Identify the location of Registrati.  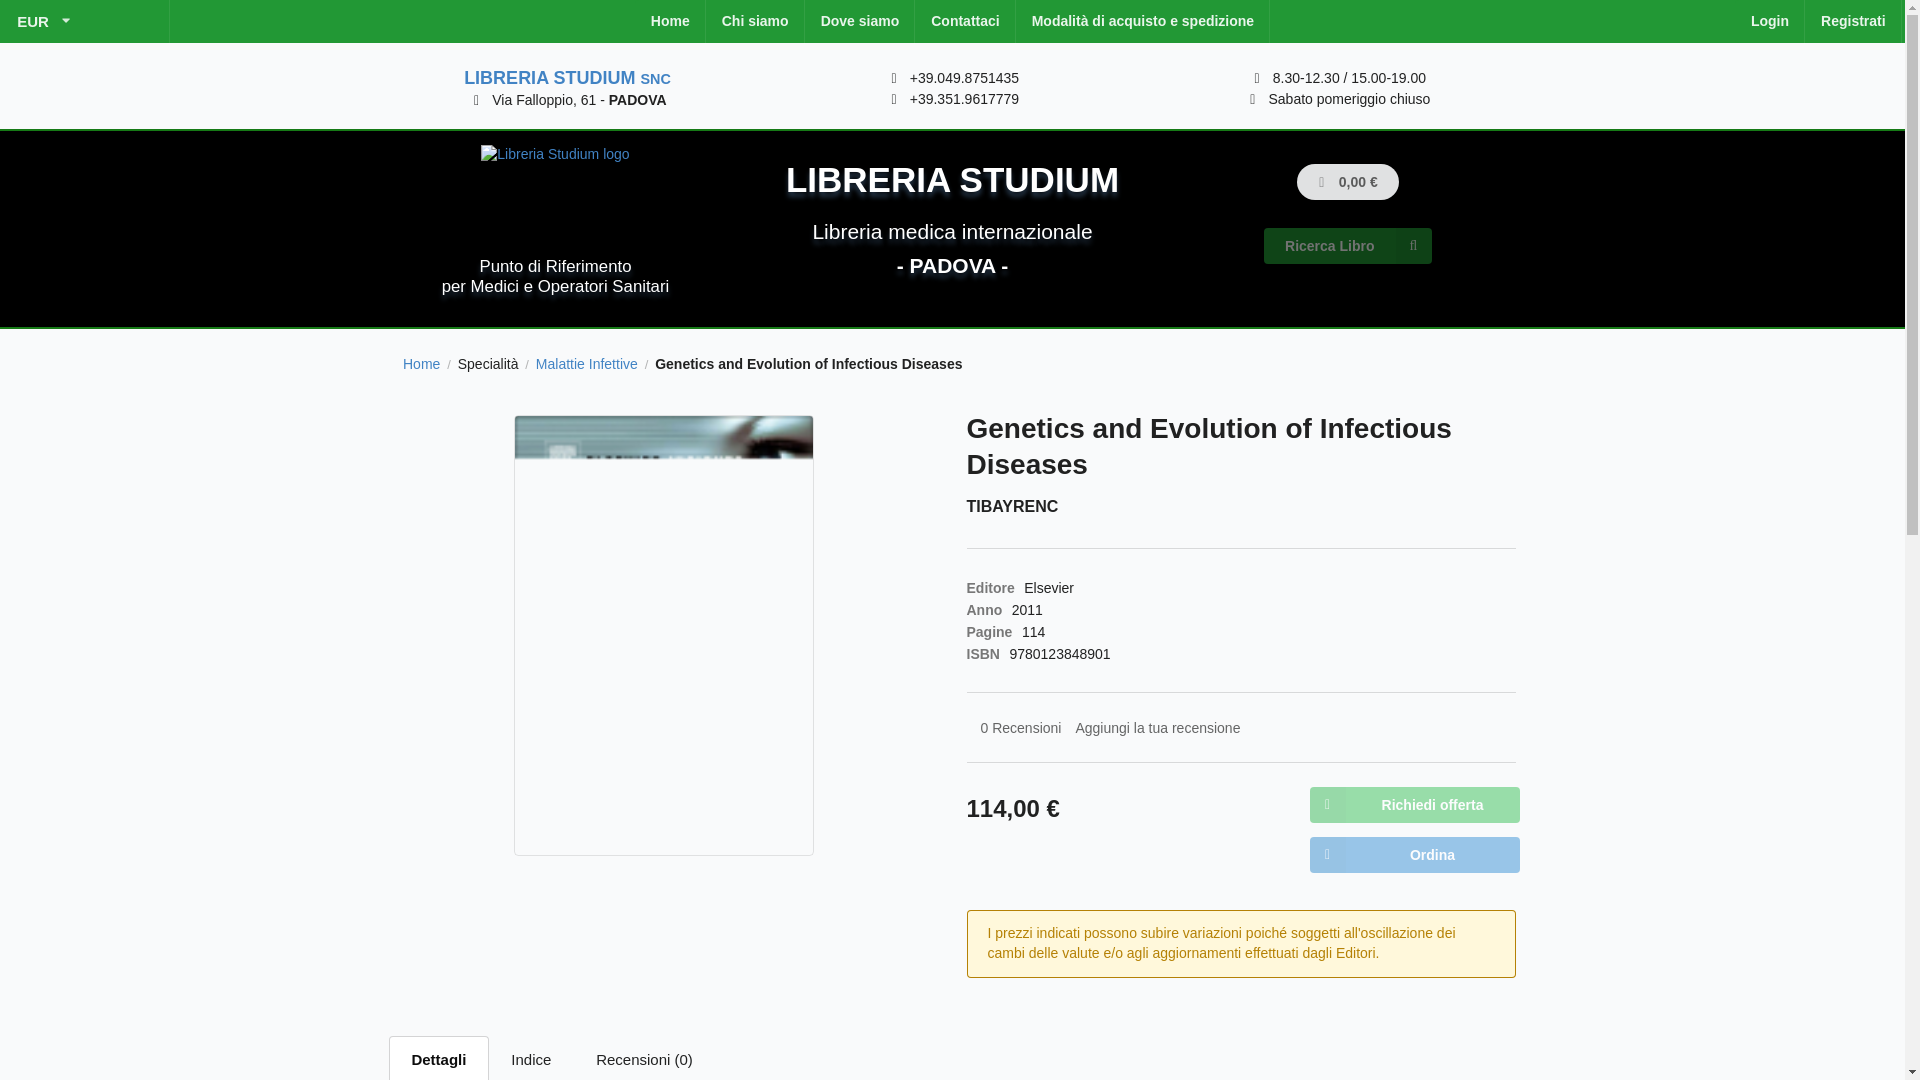
(1853, 22).